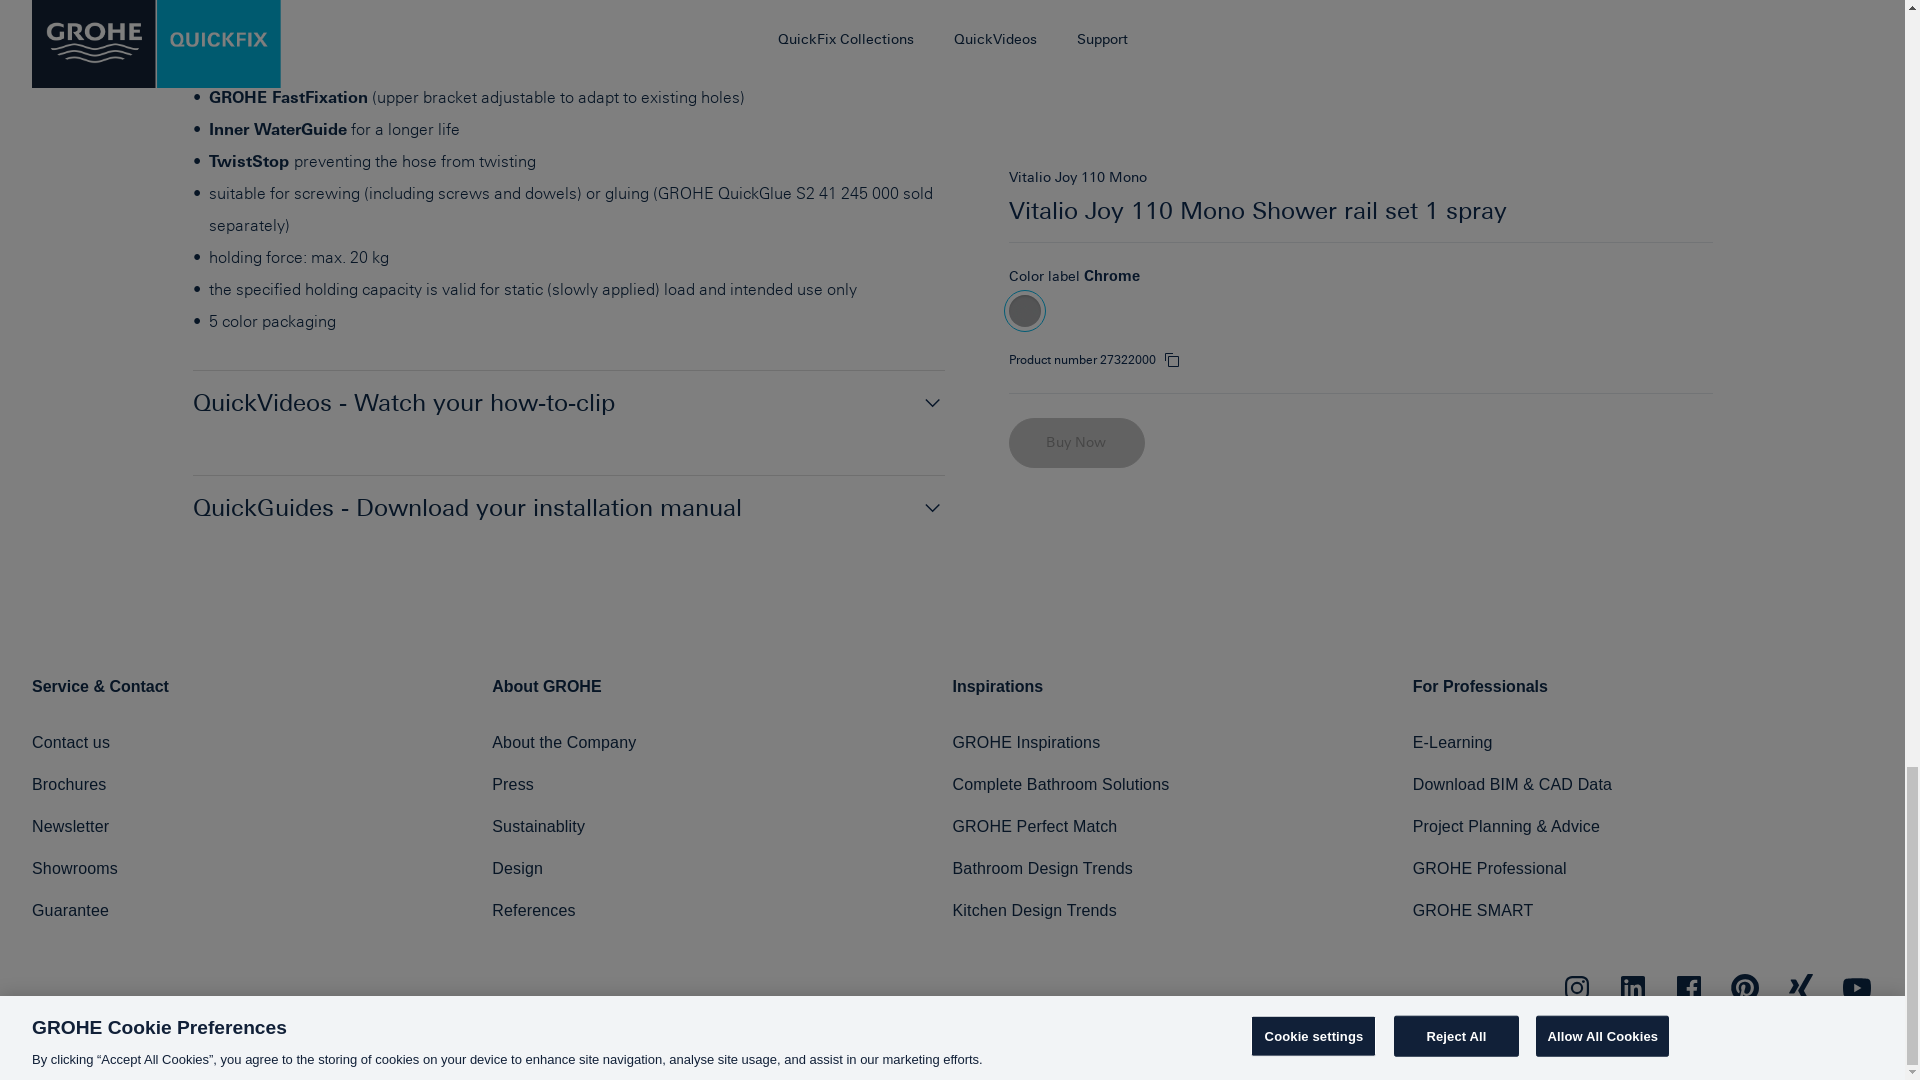  Describe the element at coordinates (1453, 742) in the screenshot. I see `E-Learning` at that location.